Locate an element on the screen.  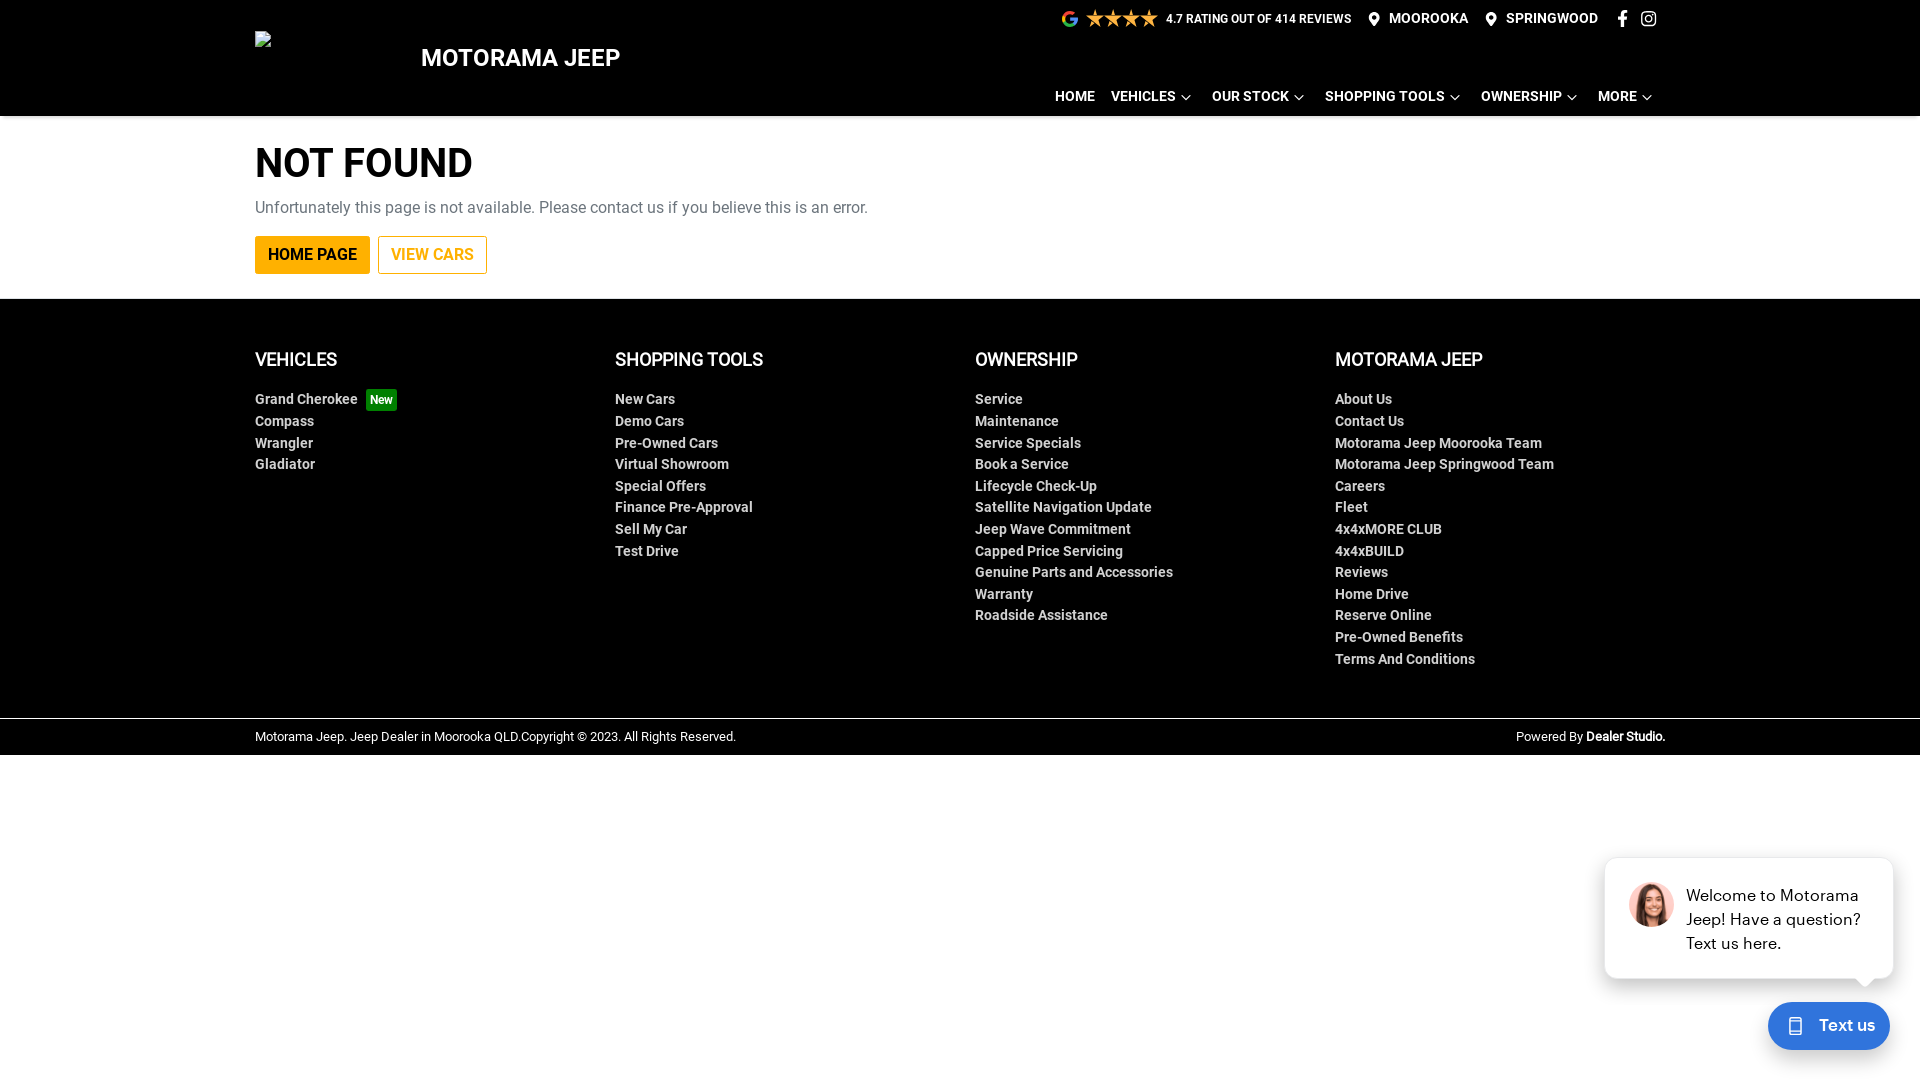
Sell My Car is located at coordinates (651, 530).